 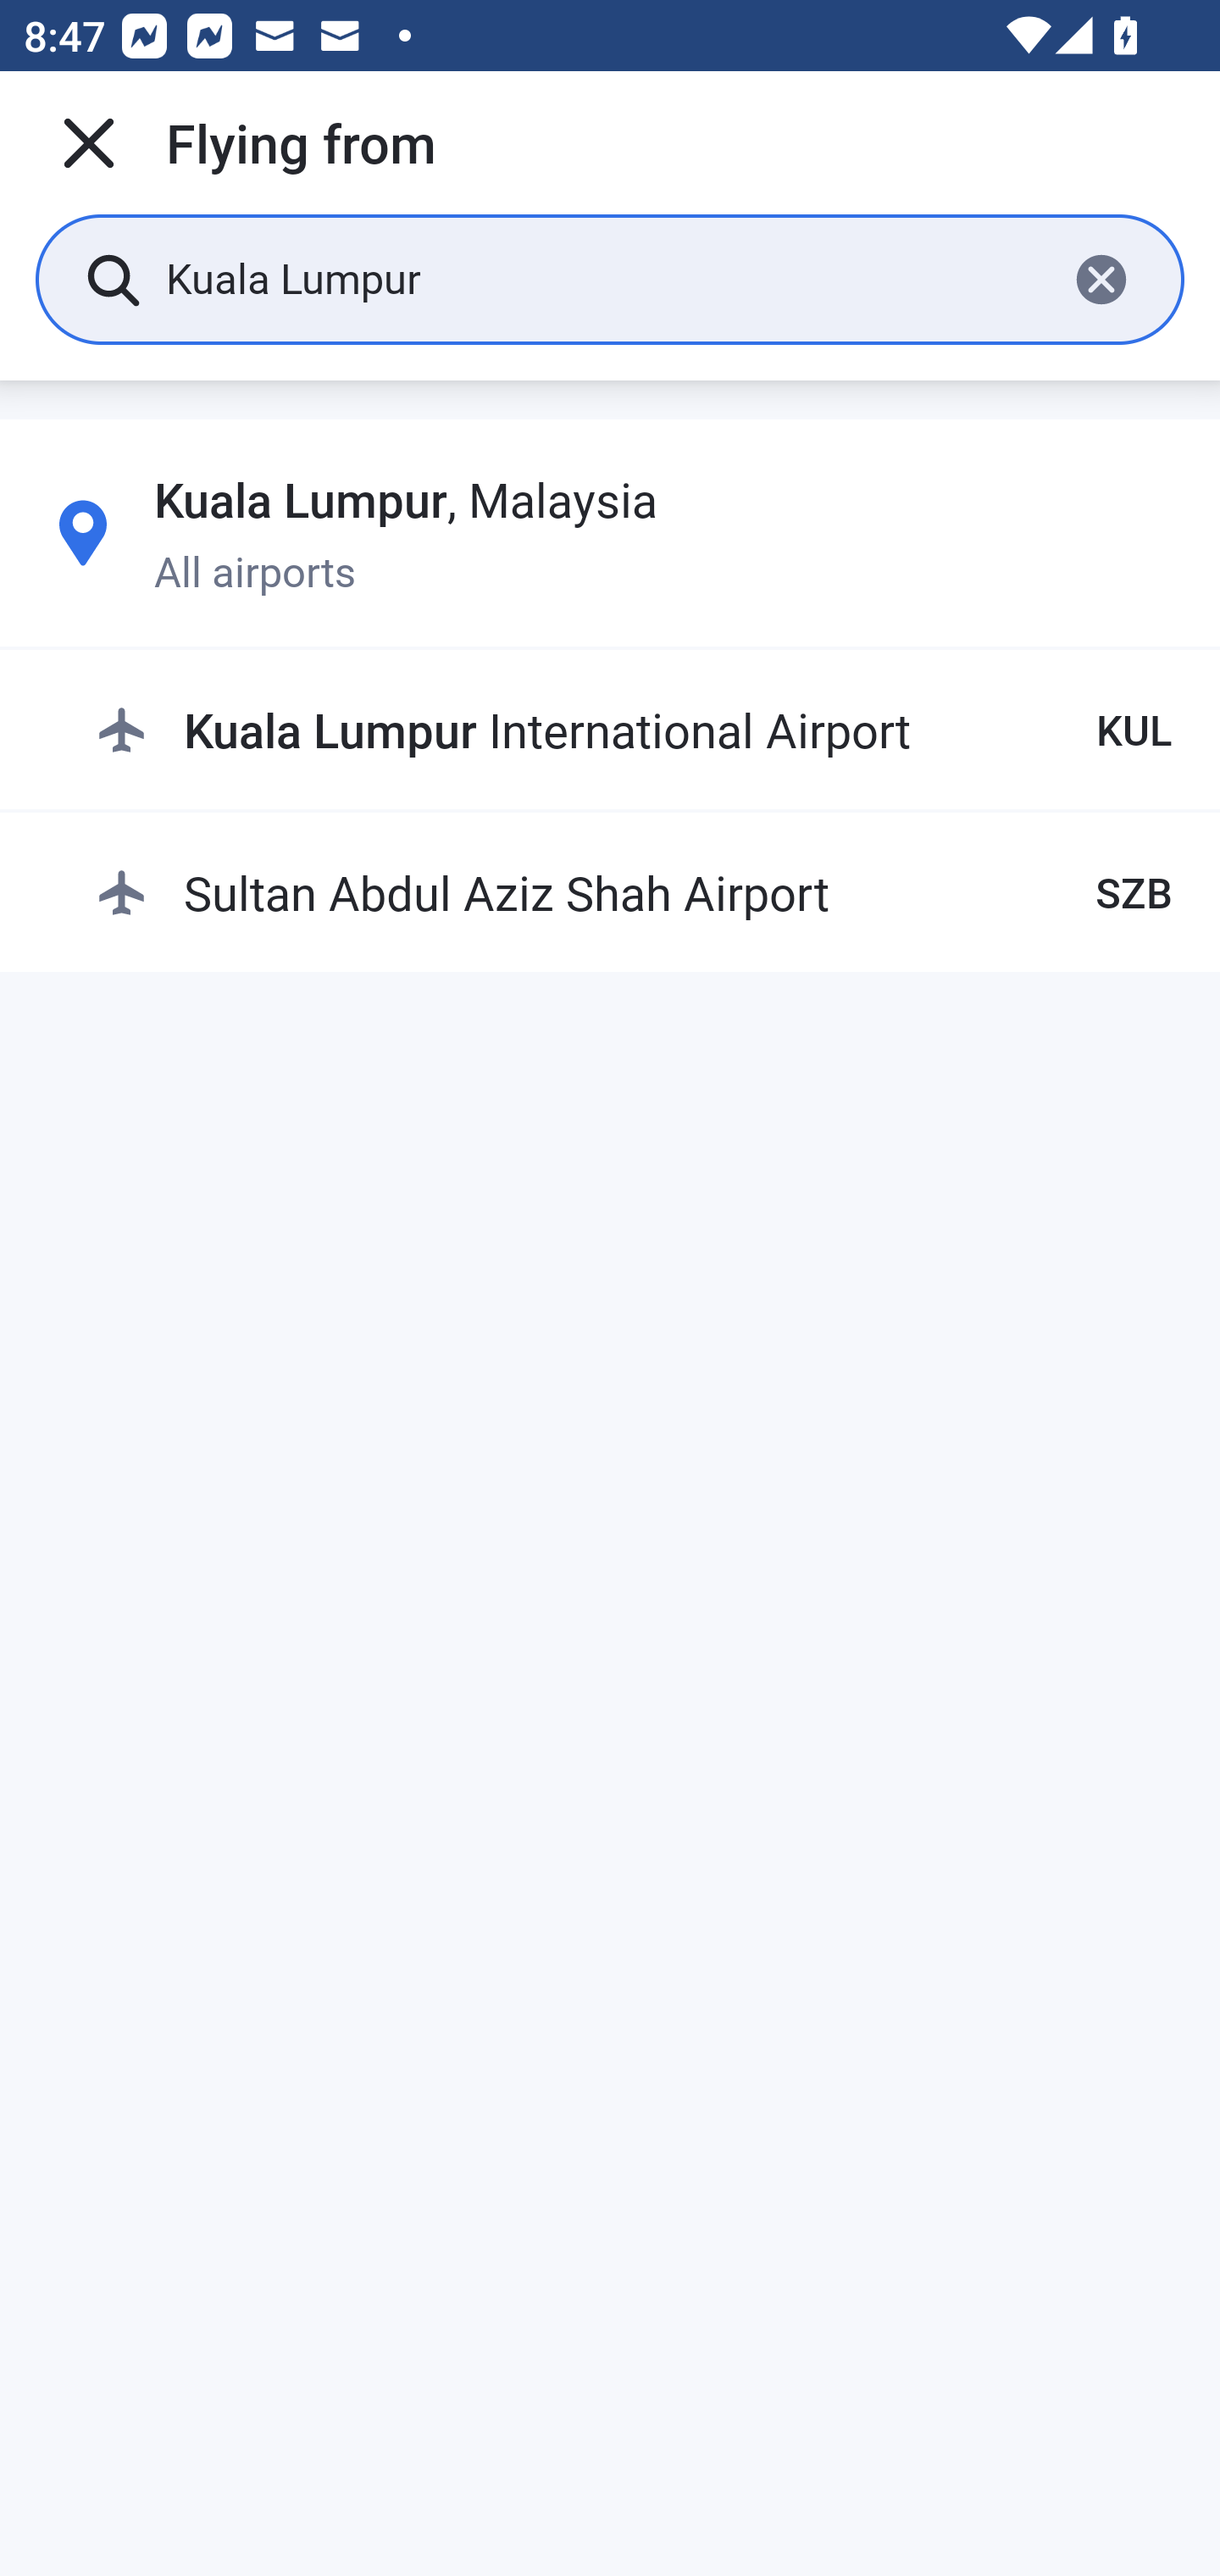 I want to click on Sultan Abdul Aziz Shah Airport SZB, so click(x=634, y=891).